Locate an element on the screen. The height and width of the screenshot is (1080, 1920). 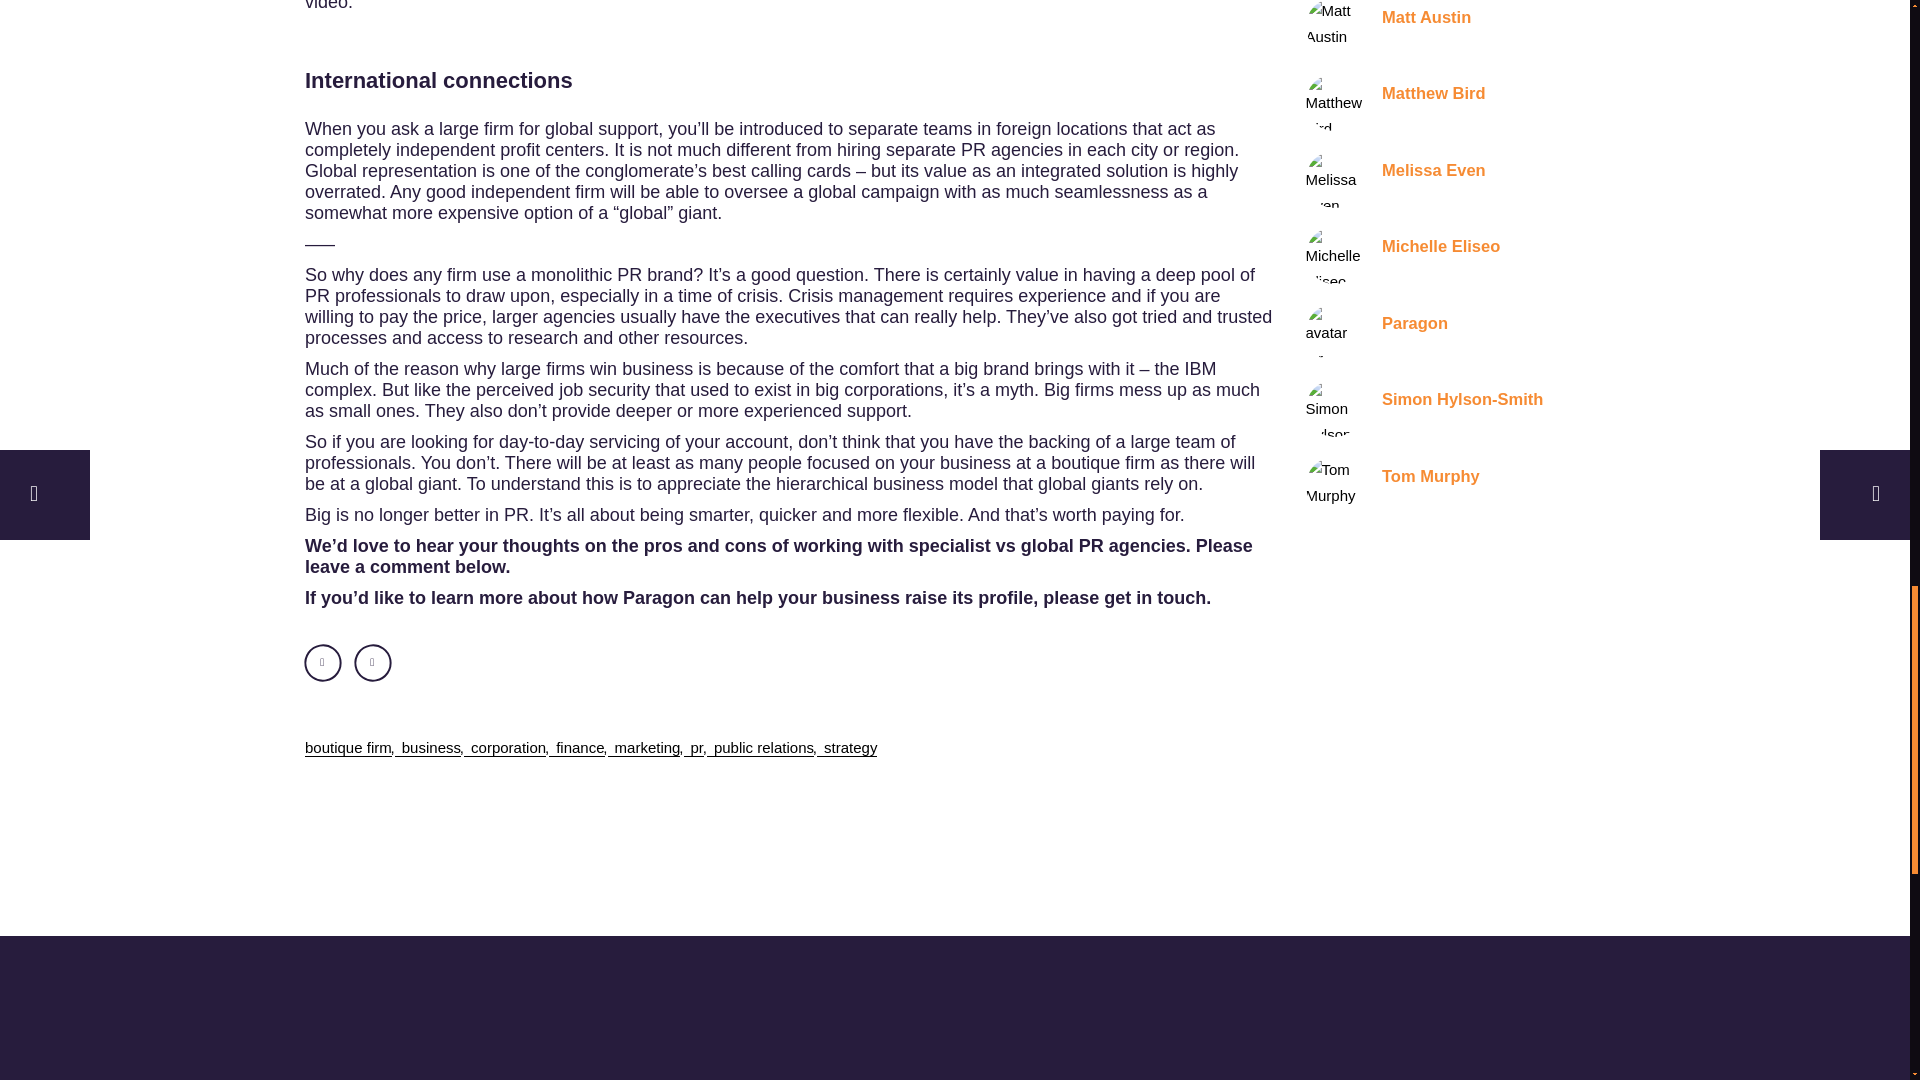
Tom Murphy is located at coordinates (1392, 485).